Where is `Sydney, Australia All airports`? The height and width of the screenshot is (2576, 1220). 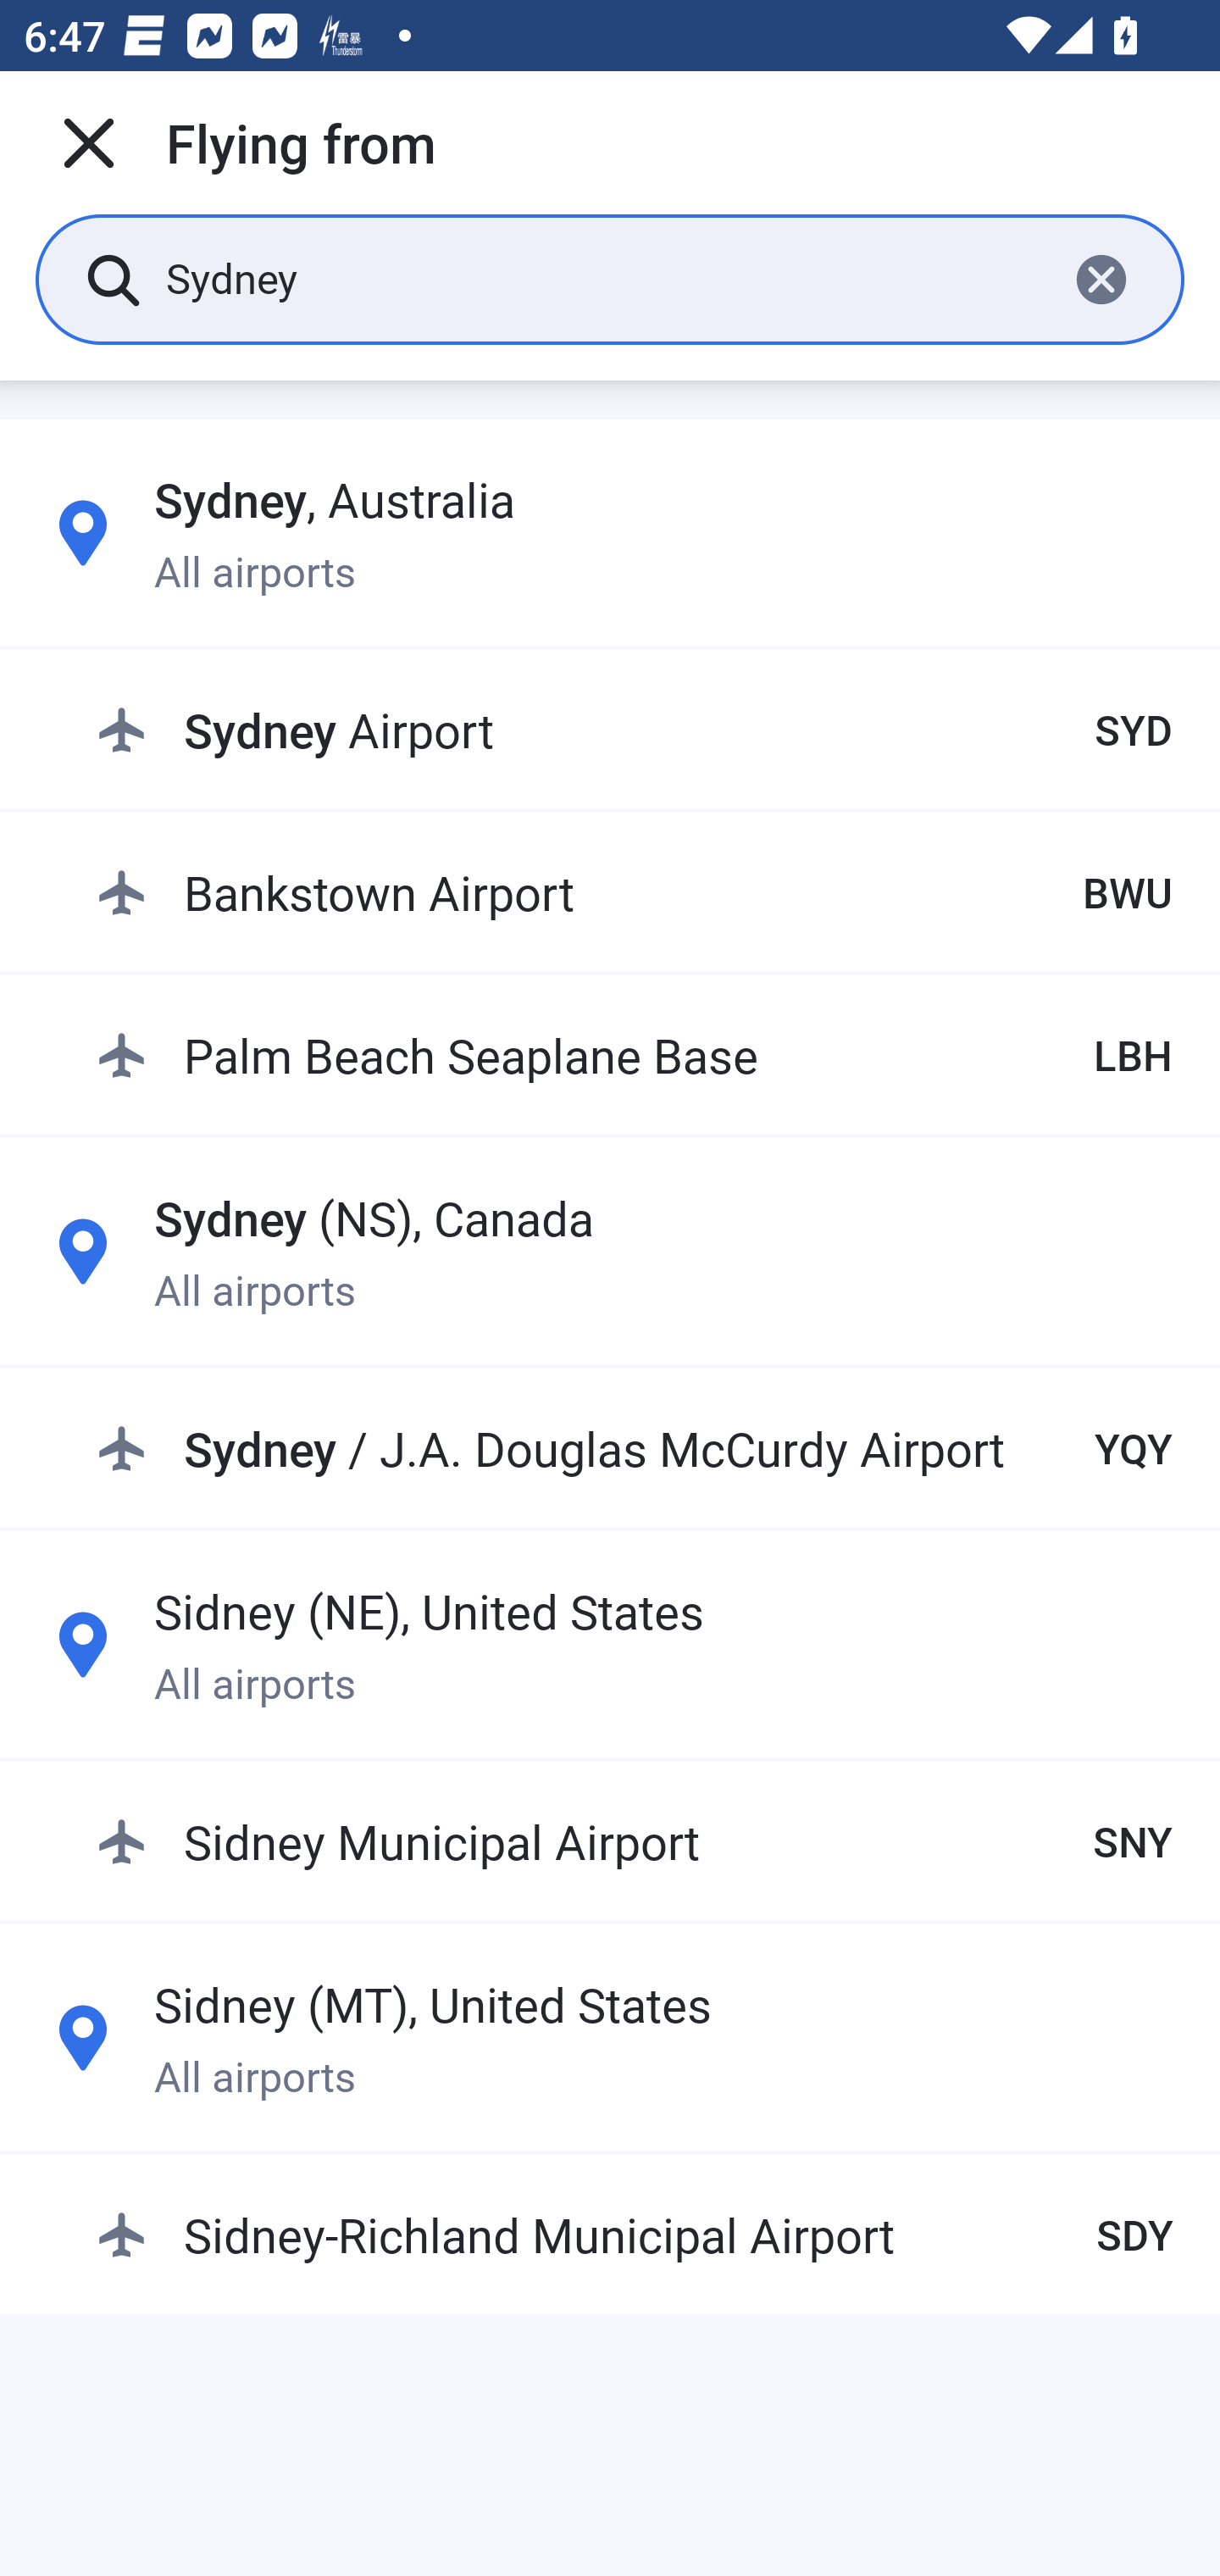
Sydney, Australia All airports is located at coordinates (610, 533).